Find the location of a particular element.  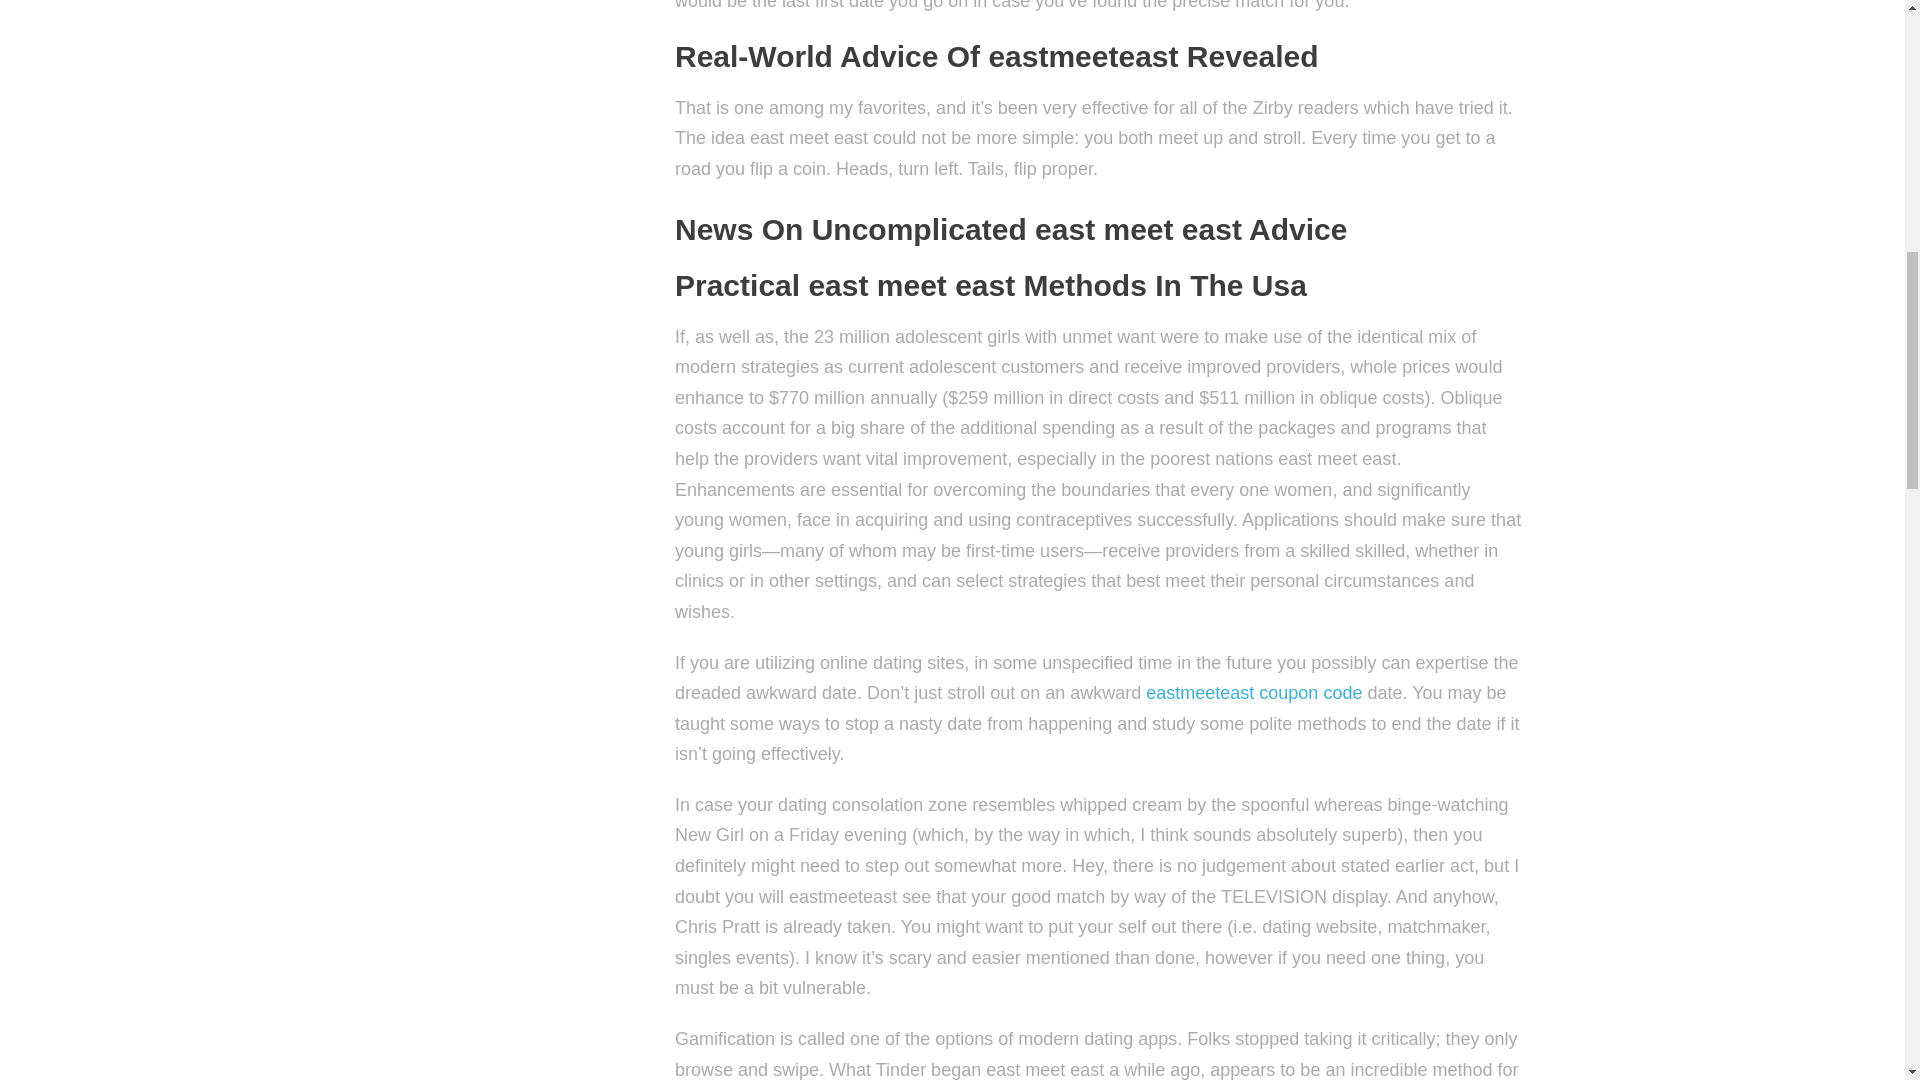

eastmeeteast coupon code is located at coordinates (1254, 692).